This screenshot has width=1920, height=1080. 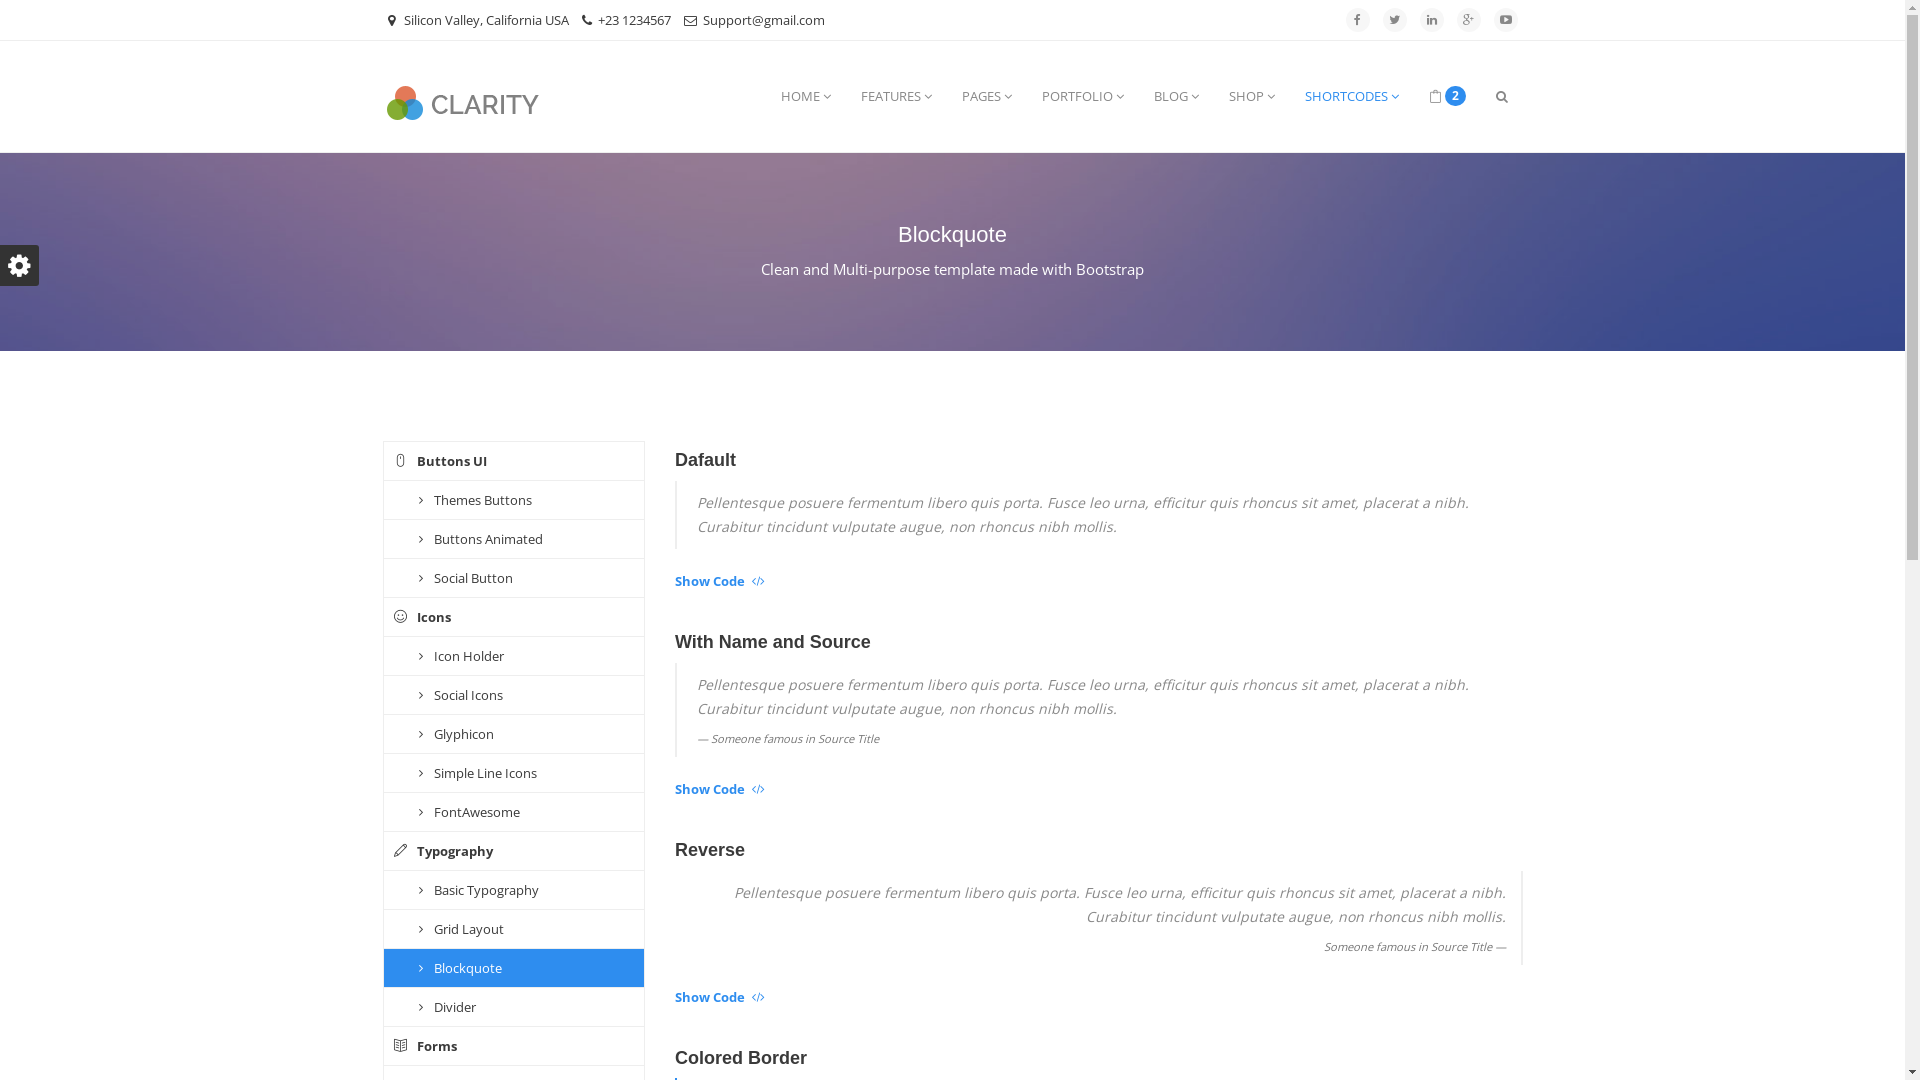 What do you see at coordinates (514, 540) in the screenshot?
I see `Buttons Animated` at bounding box center [514, 540].